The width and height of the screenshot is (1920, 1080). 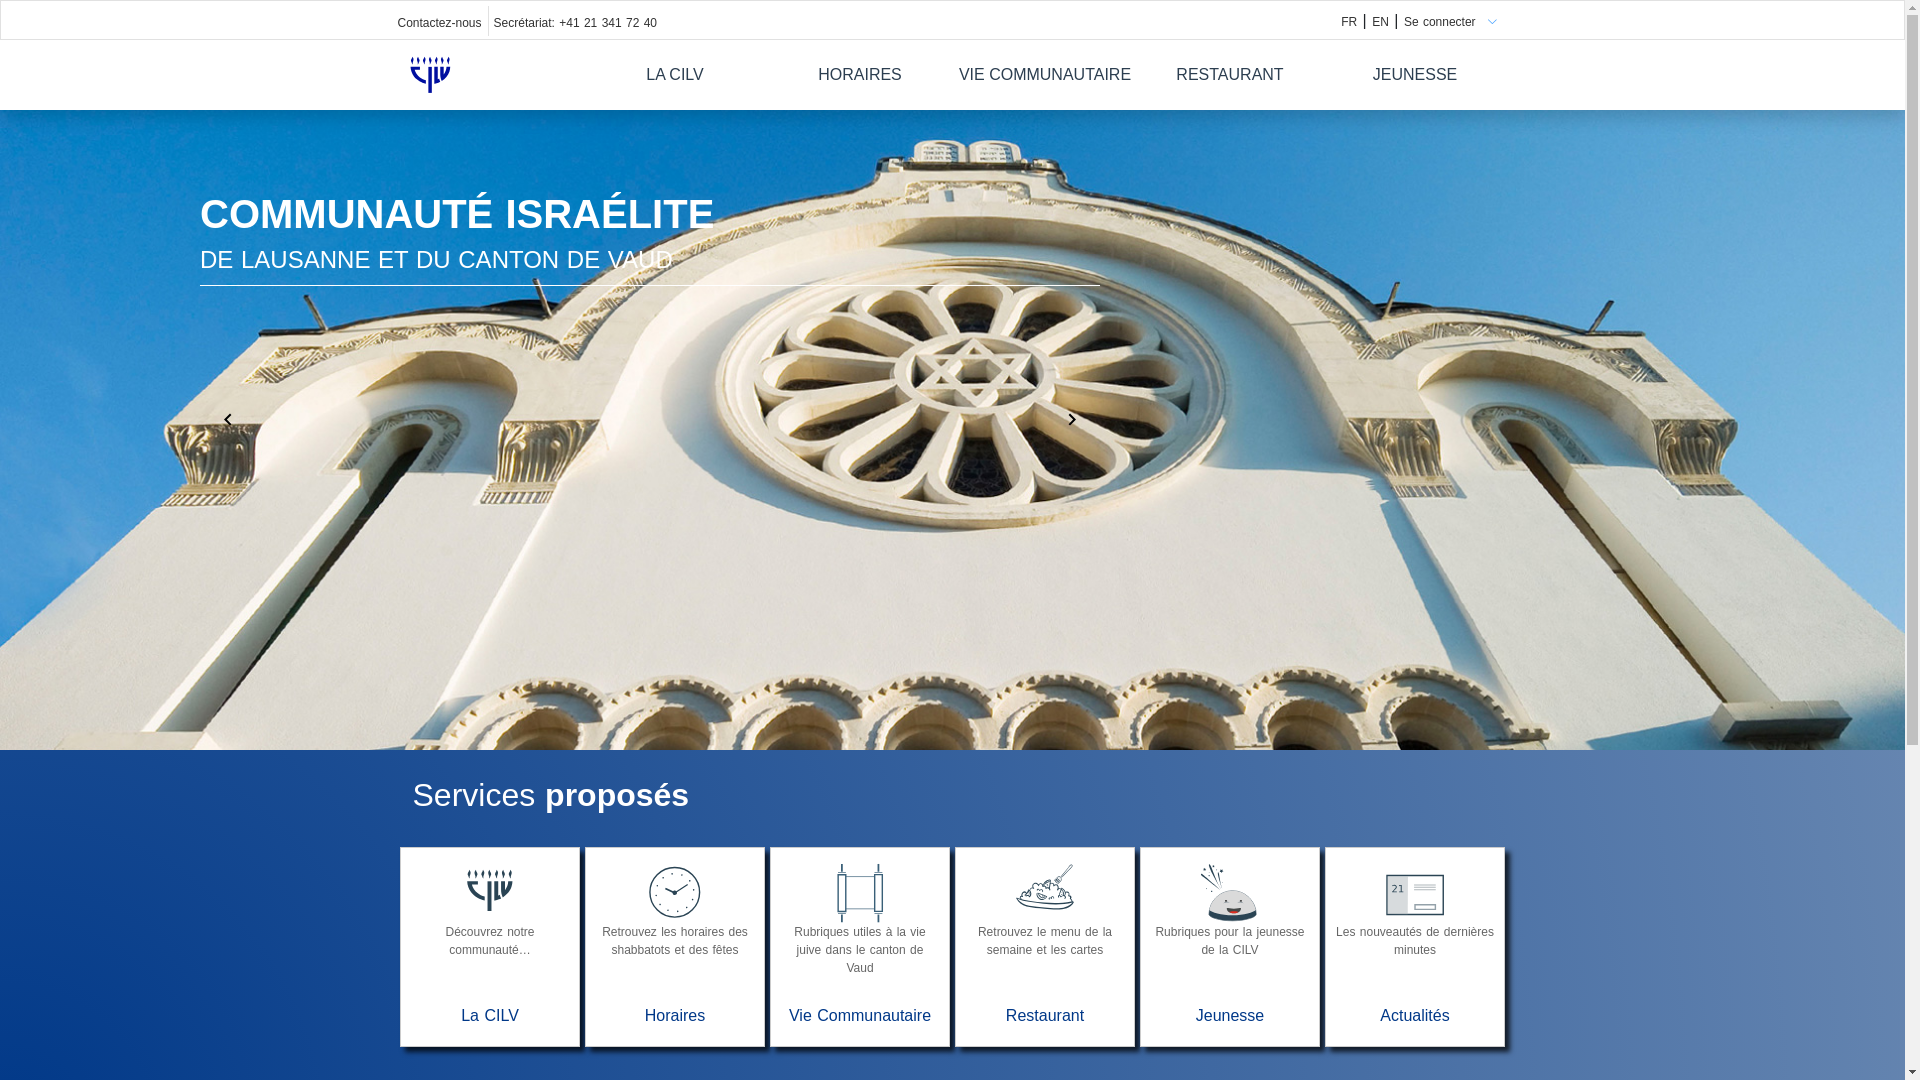 I want to click on Contactez-nous, so click(x=440, y=23).